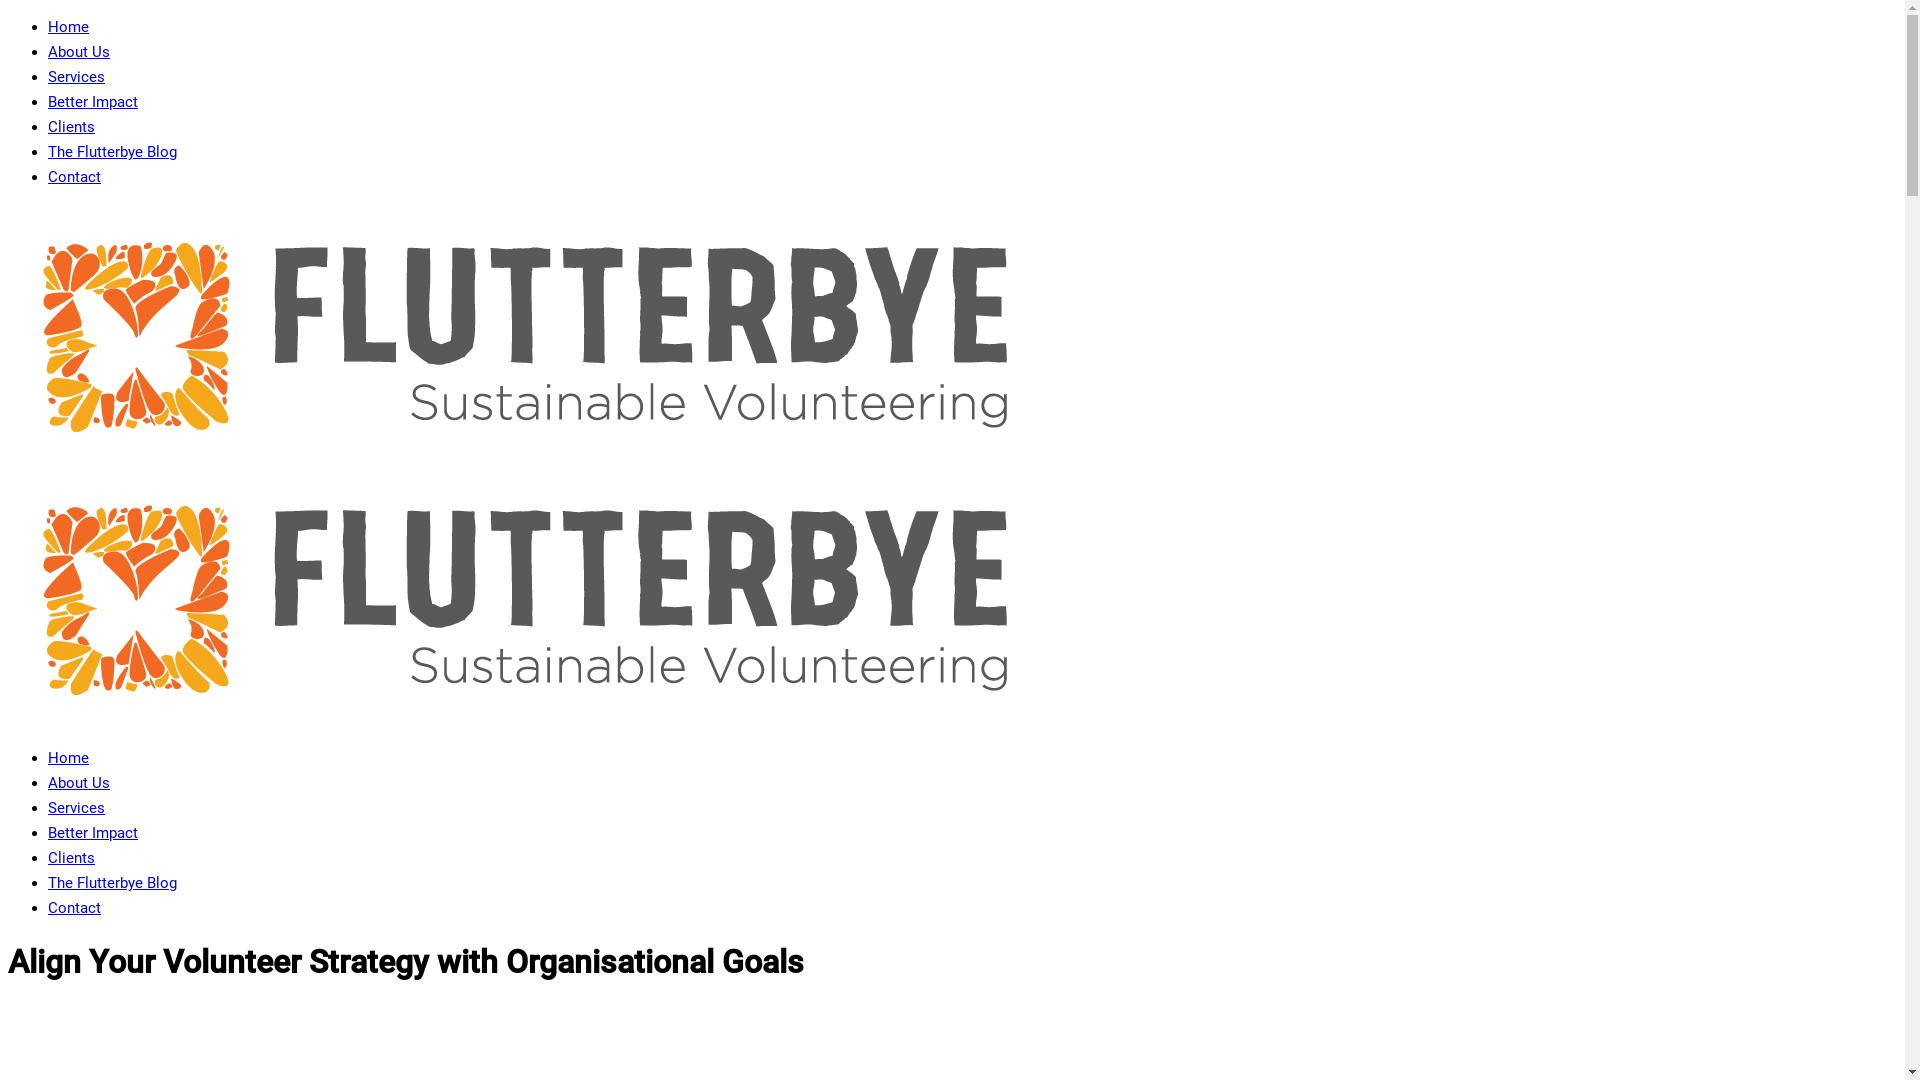  I want to click on Contact, so click(74, 908).